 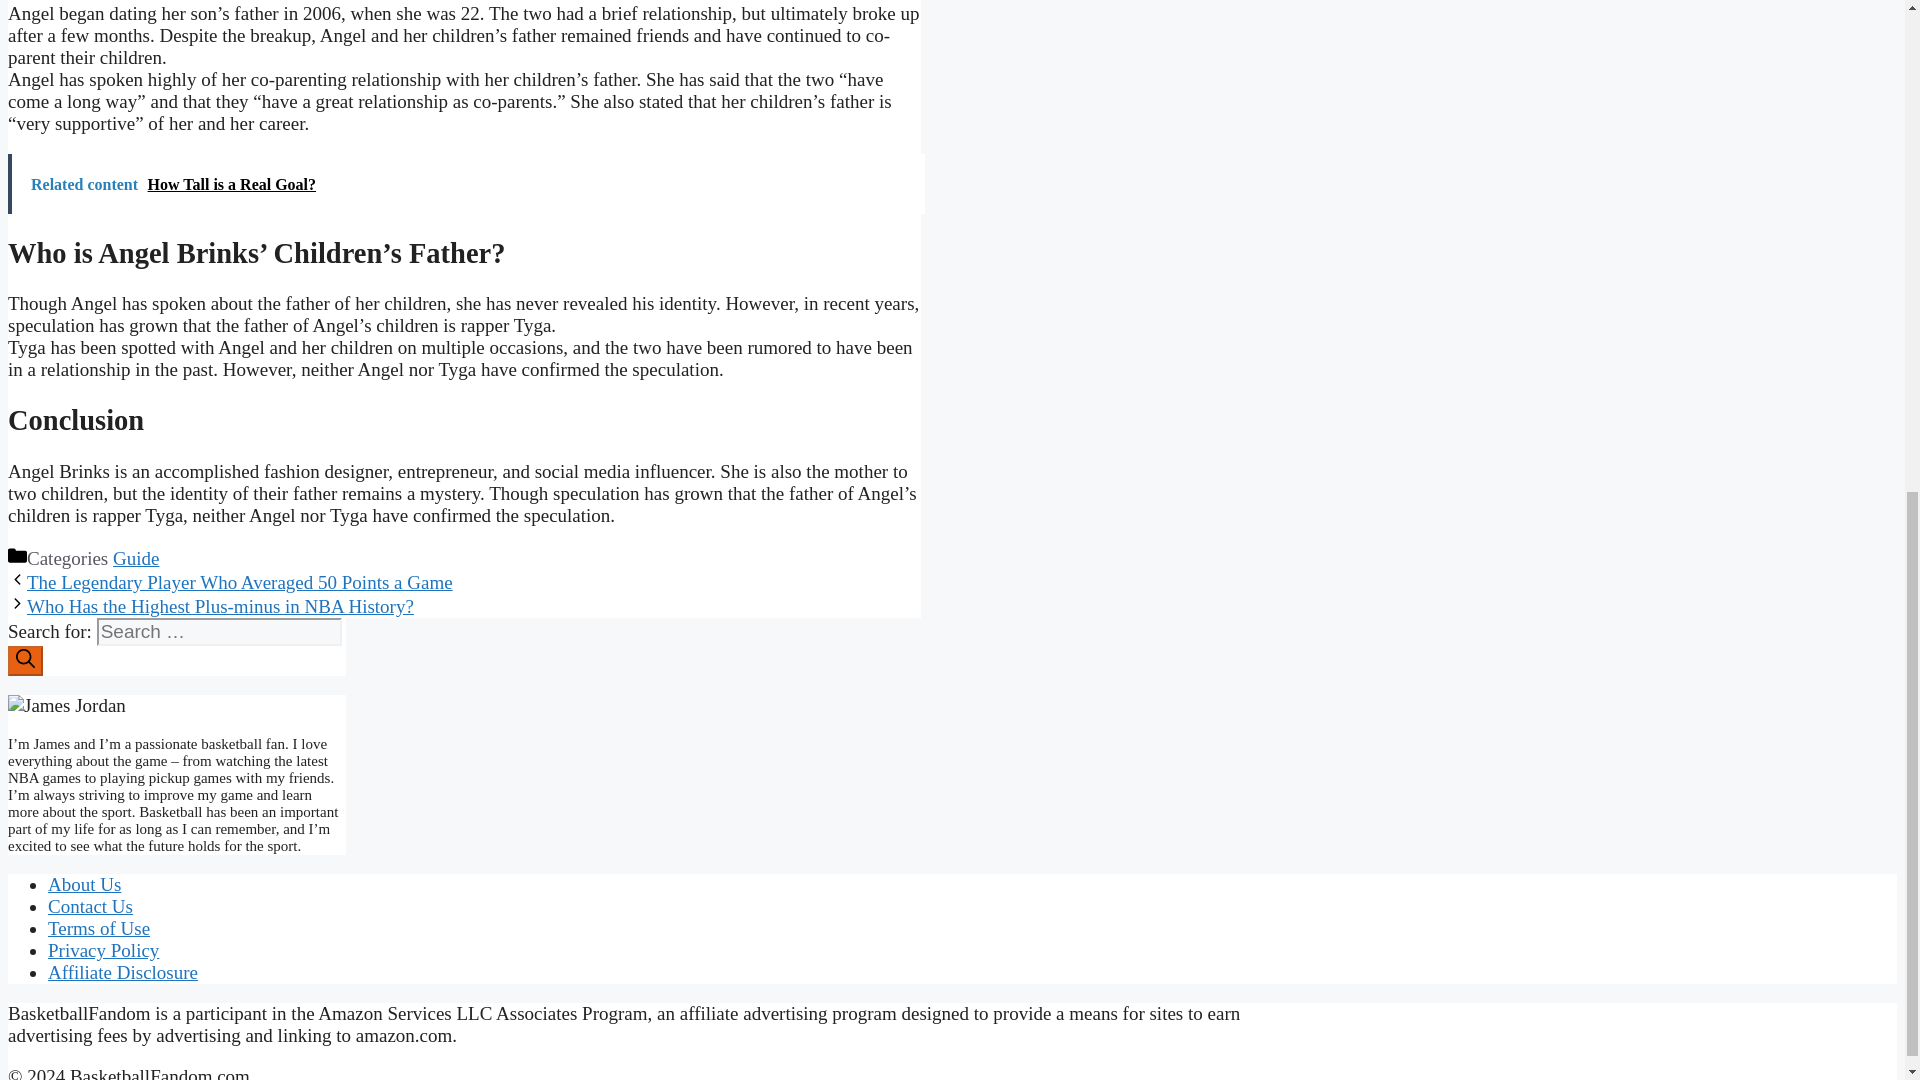 What do you see at coordinates (104, 950) in the screenshot?
I see `Privacy Policy` at bounding box center [104, 950].